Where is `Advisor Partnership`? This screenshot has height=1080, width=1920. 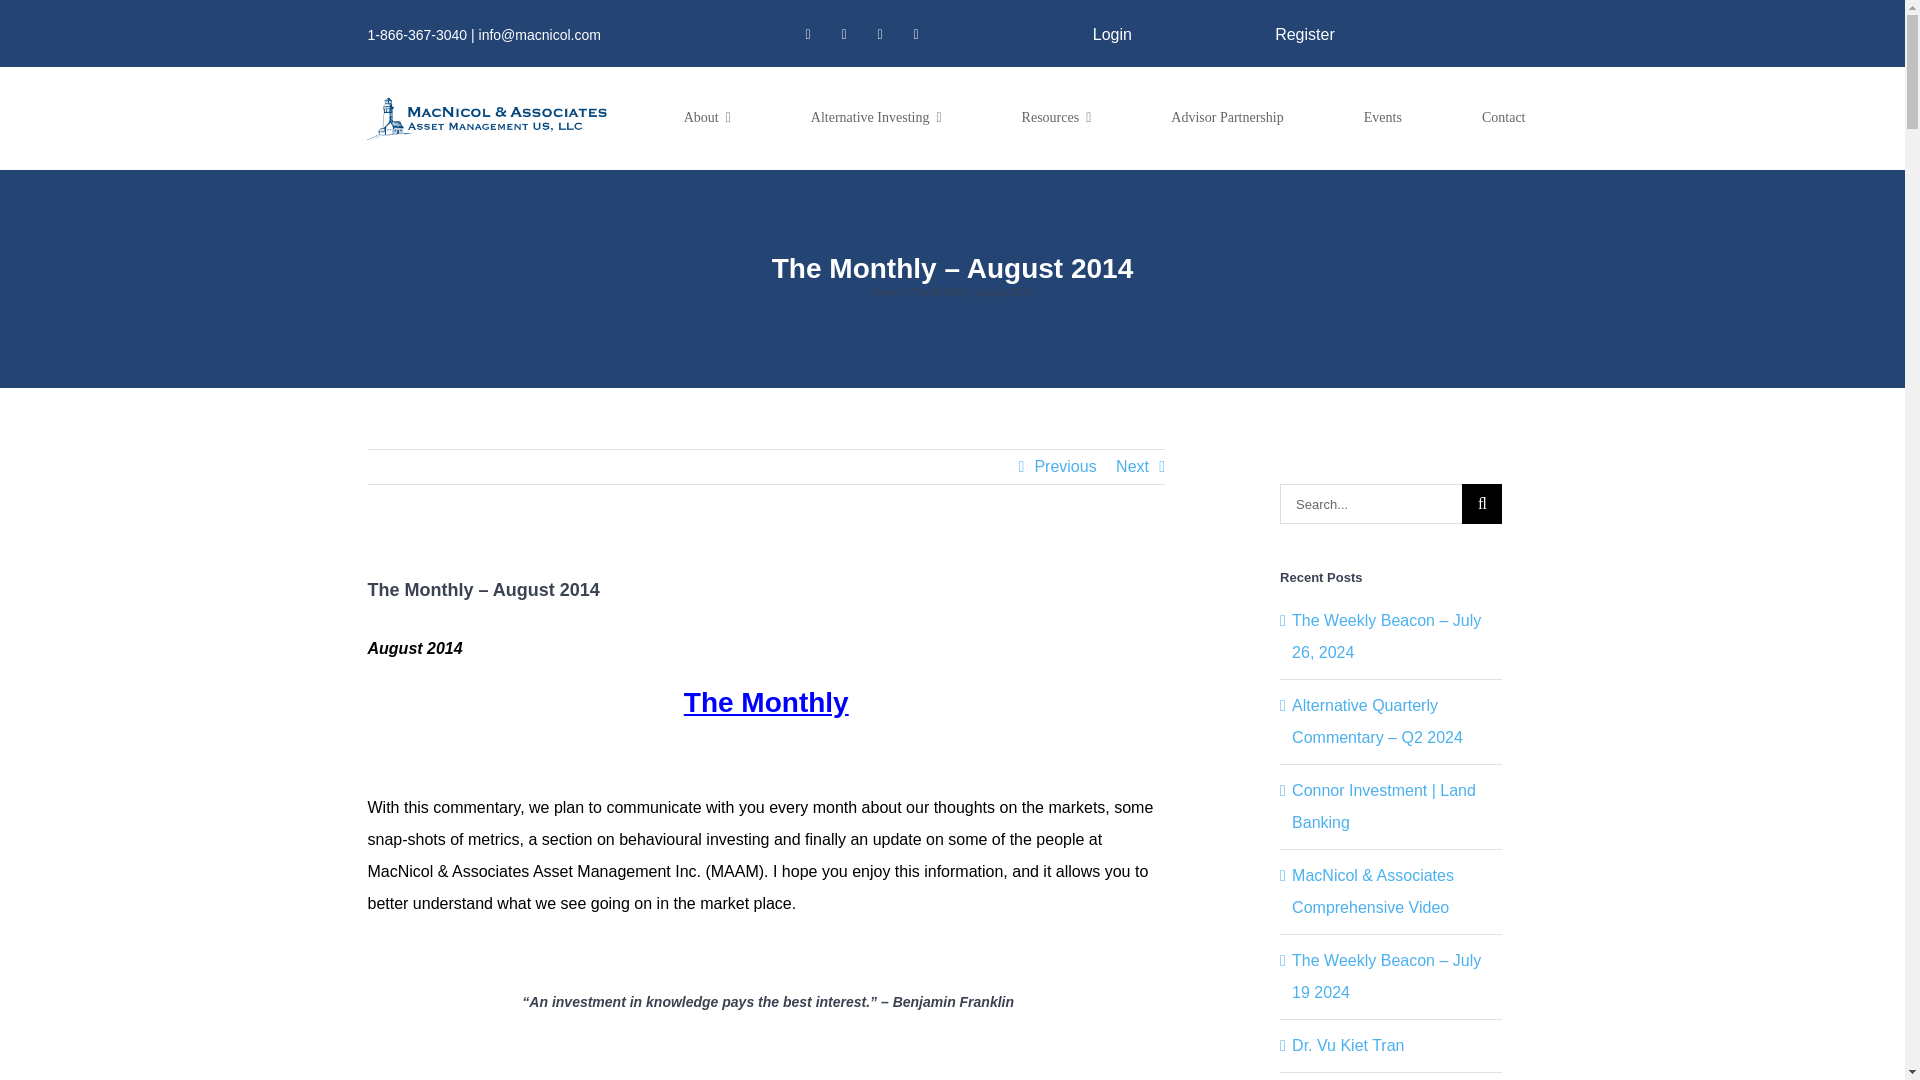 Advisor Partnership is located at coordinates (1226, 118).